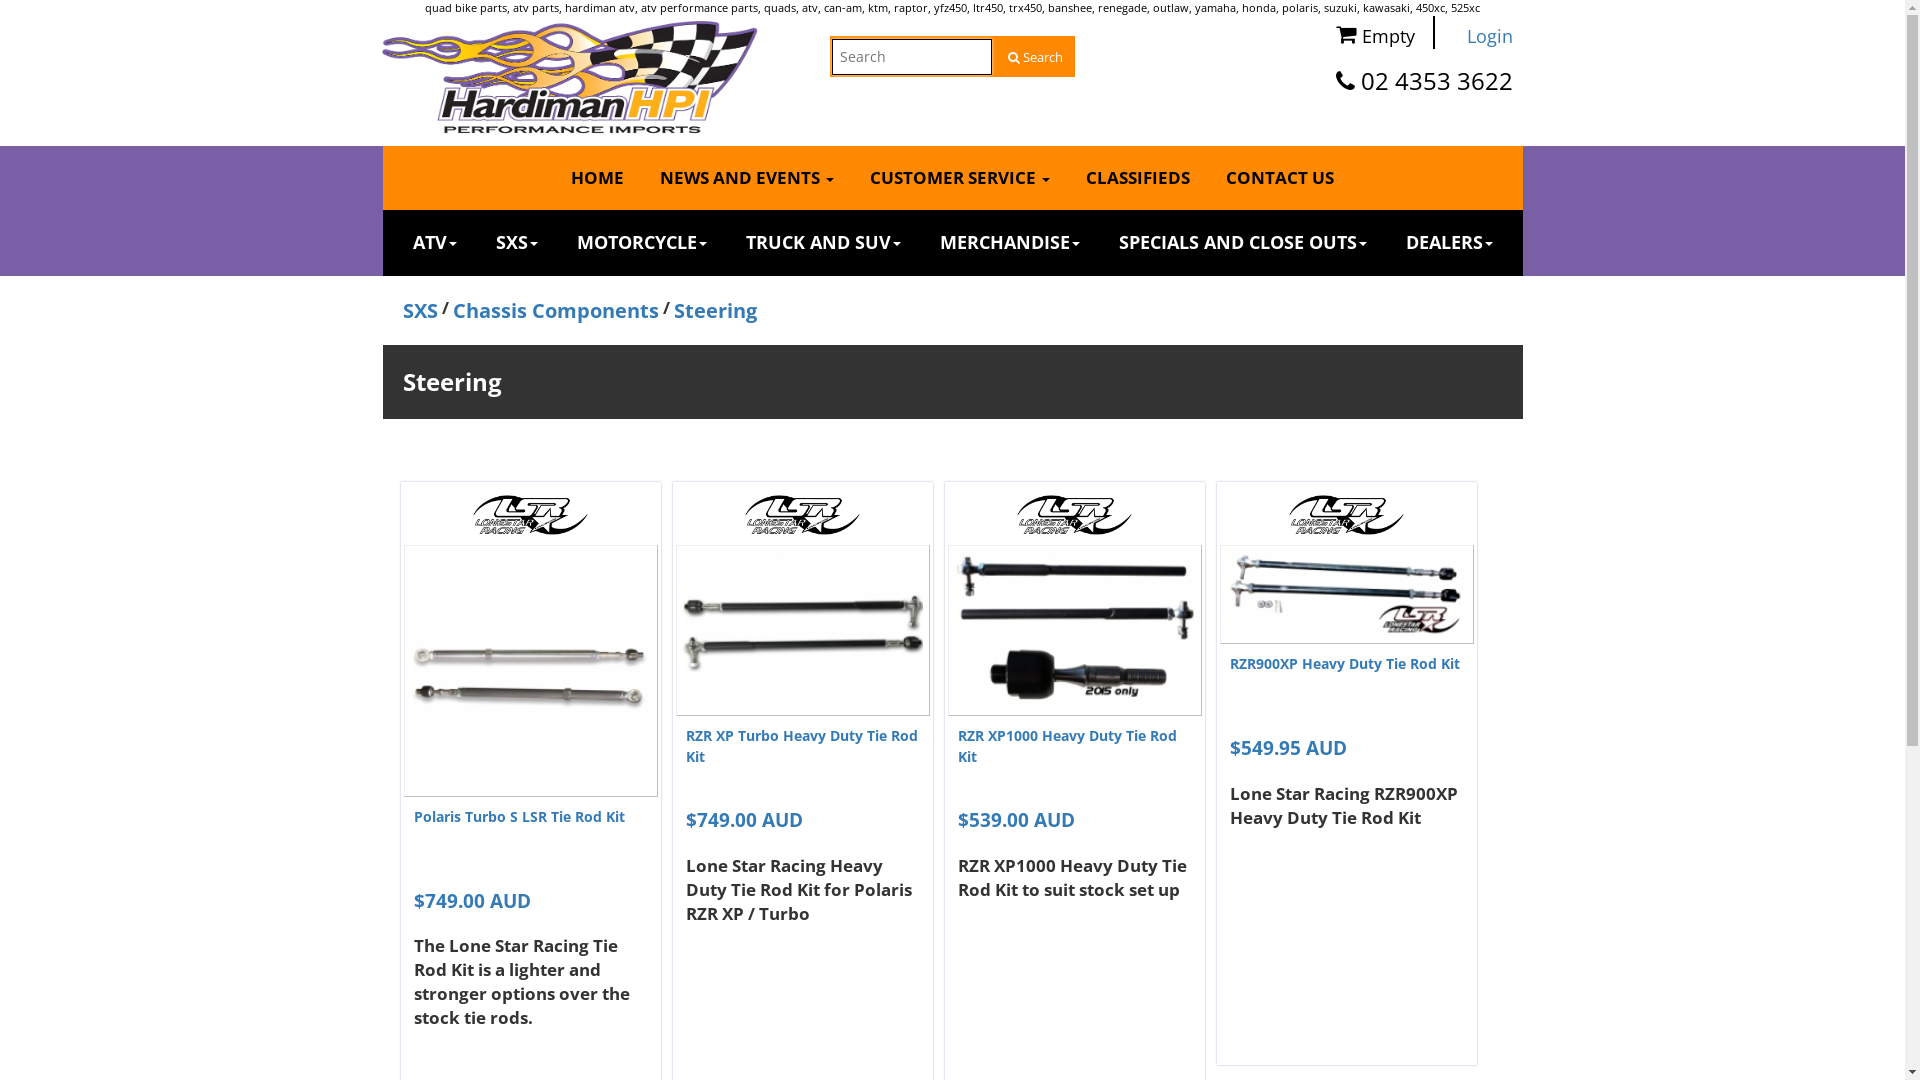 This screenshot has height=1080, width=1920. What do you see at coordinates (1138, 178) in the screenshot?
I see `CLASSIFIEDS` at bounding box center [1138, 178].